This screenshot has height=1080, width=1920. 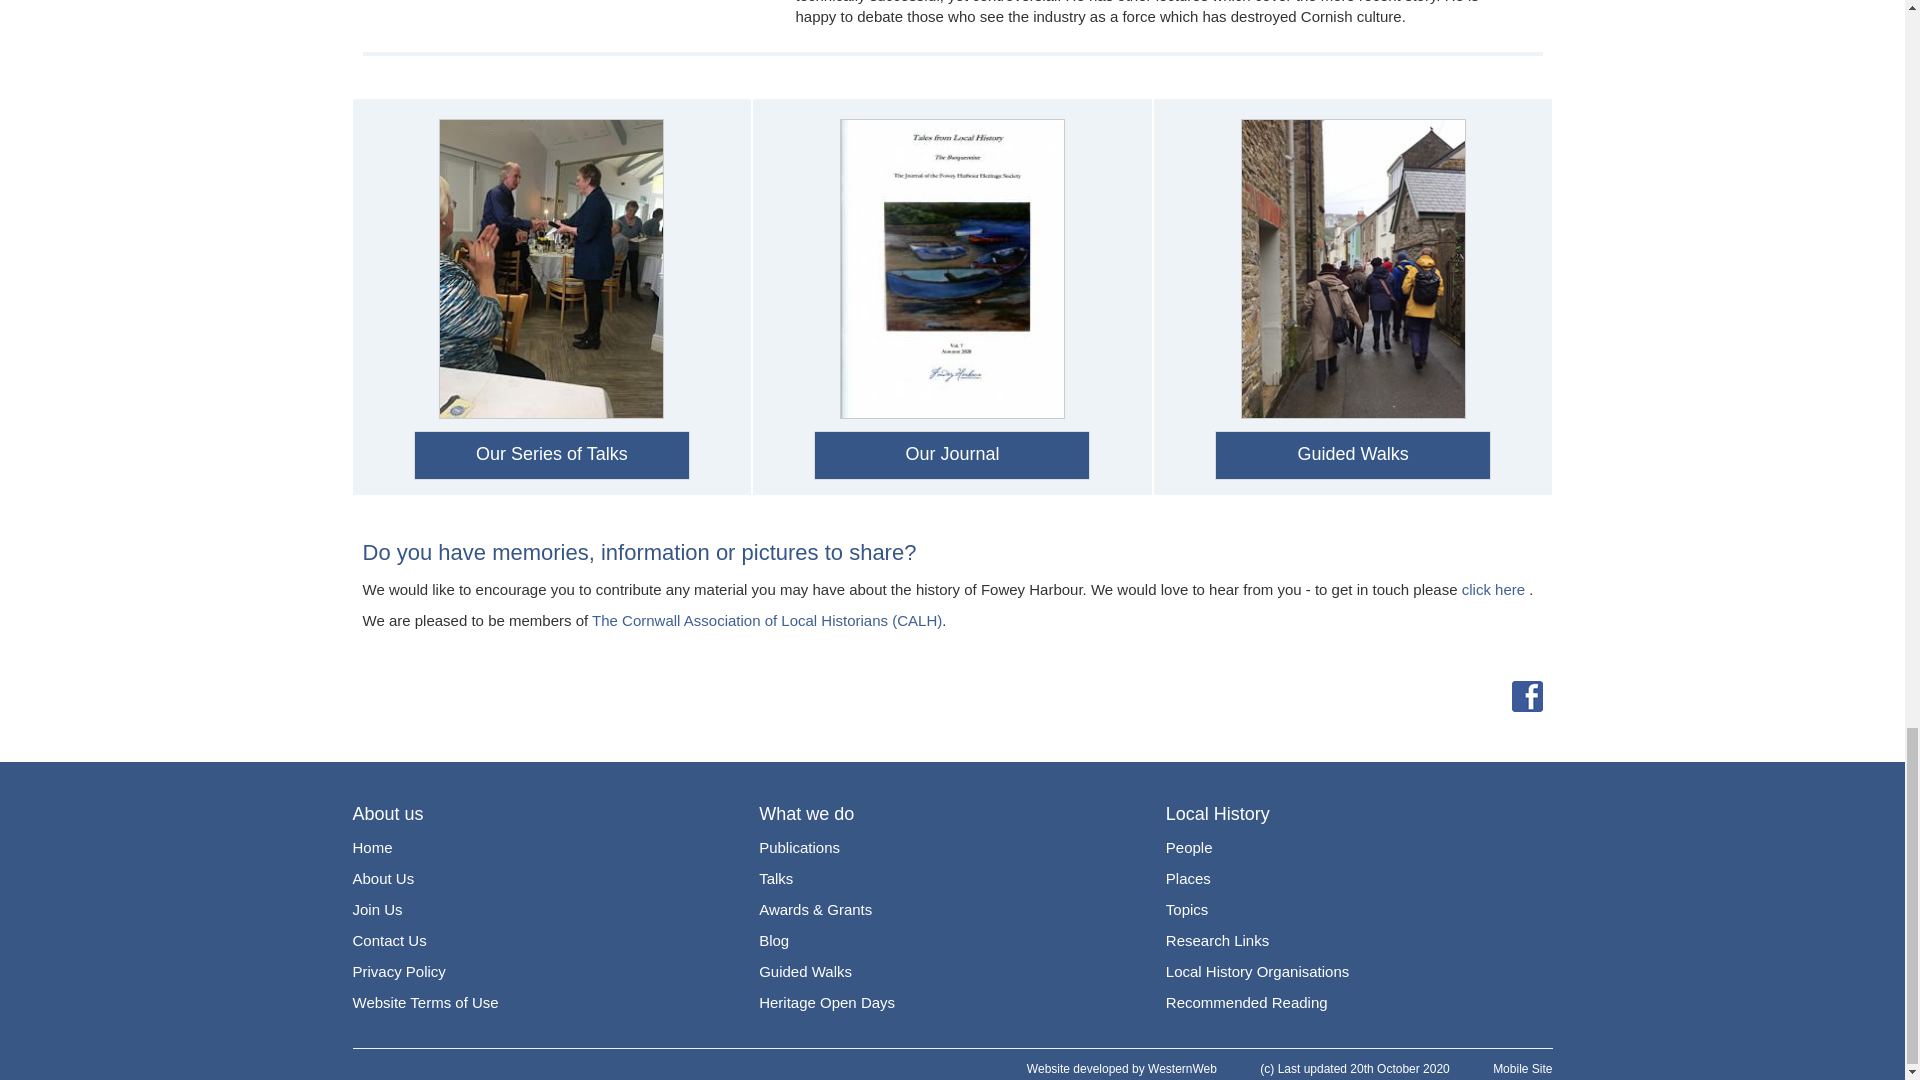 I want to click on Research Links, so click(x=1217, y=940).